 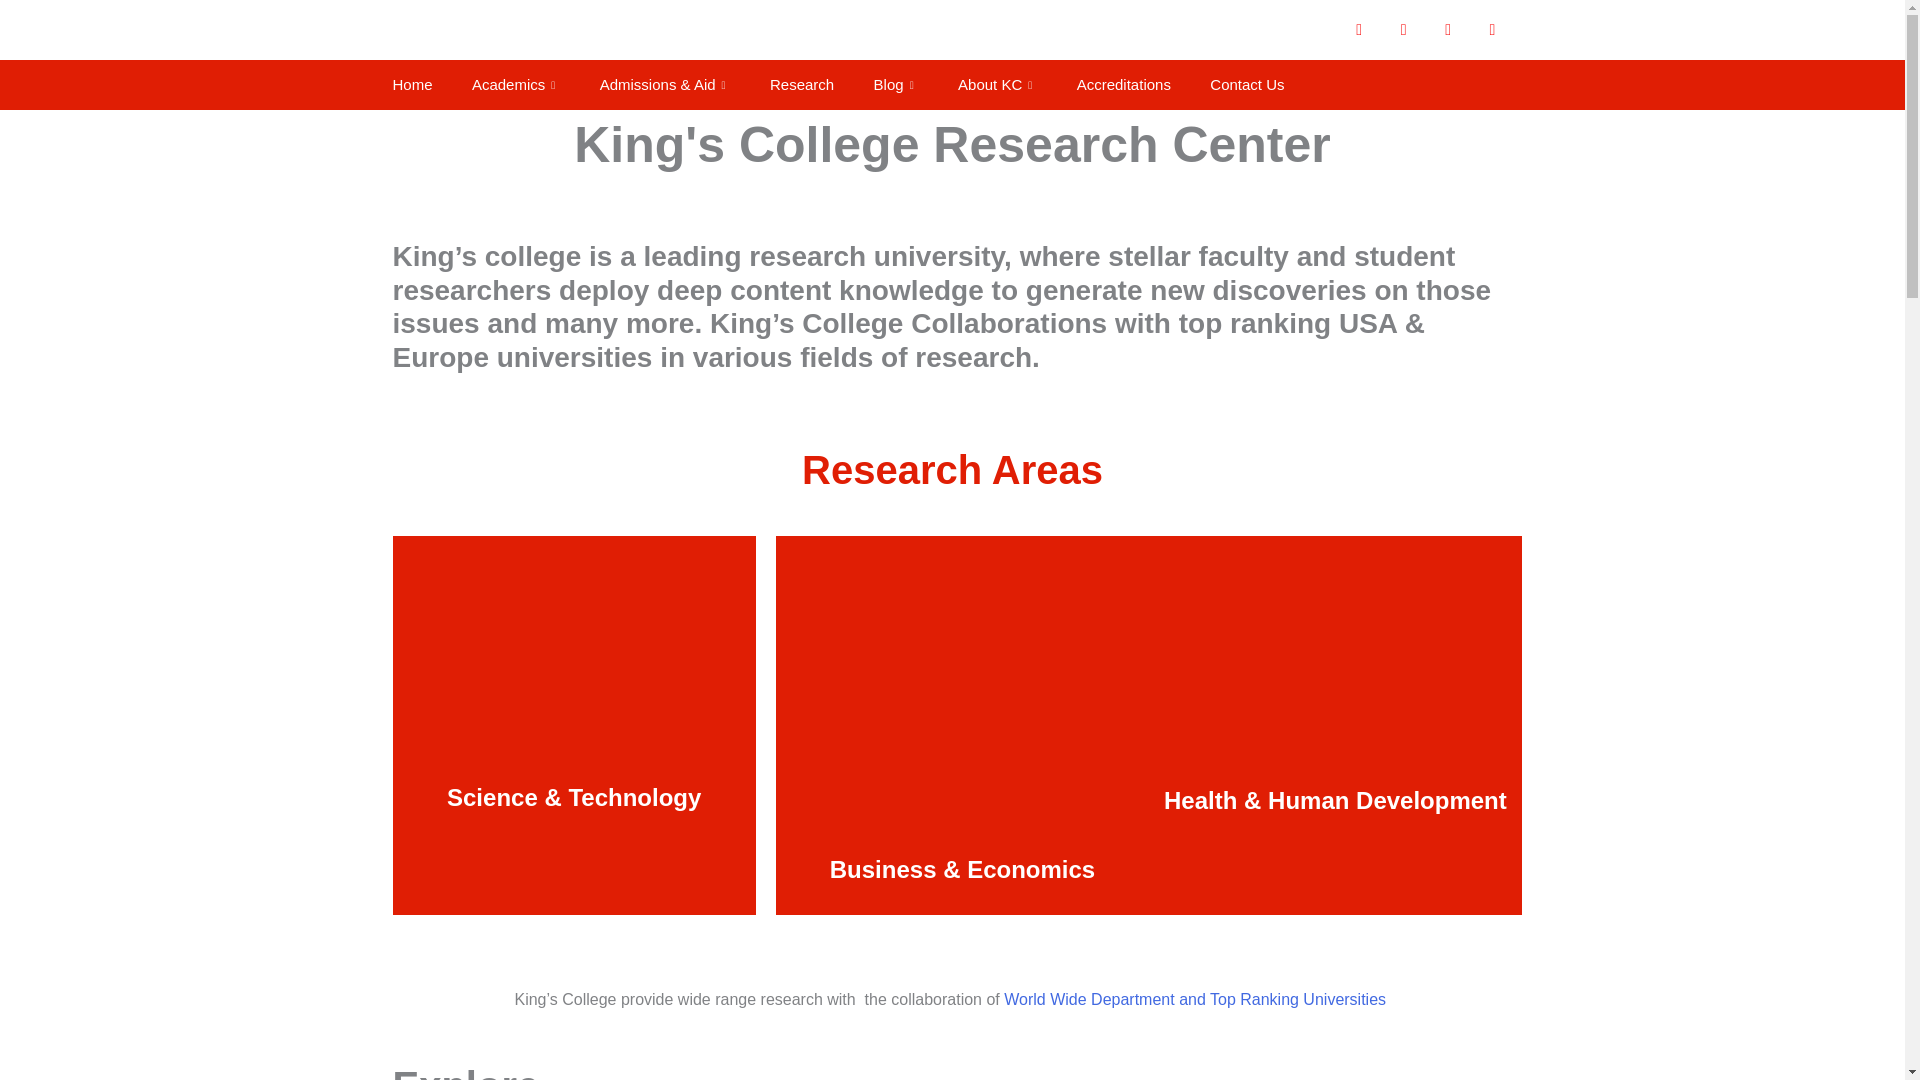 What do you see at coordinates (516, 85) in the screenshot?
I see `Academics` at bounding box center [516, 85].